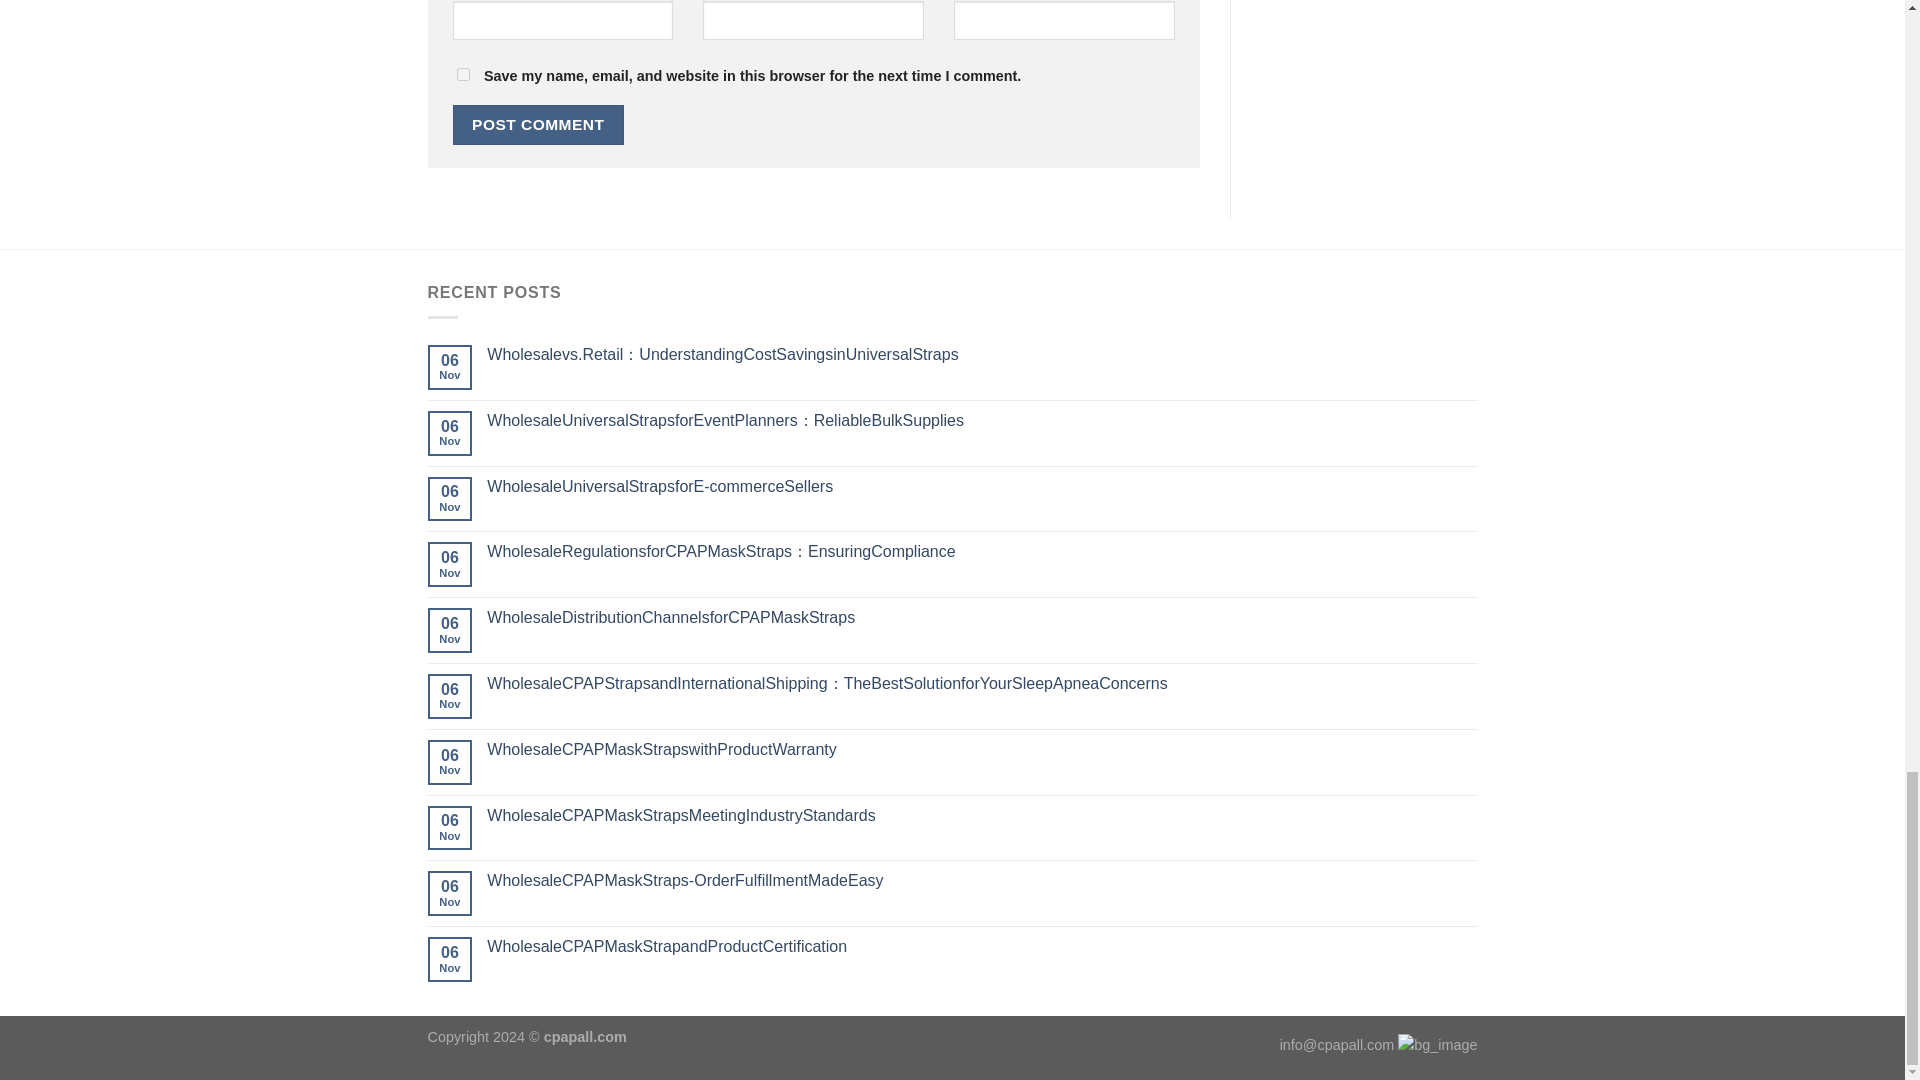 This screenshot has width=1920, height=1080. What do you see at coordinates (462, 74) in the screenshot?
I see `yes` at bounding box center [462, 74].